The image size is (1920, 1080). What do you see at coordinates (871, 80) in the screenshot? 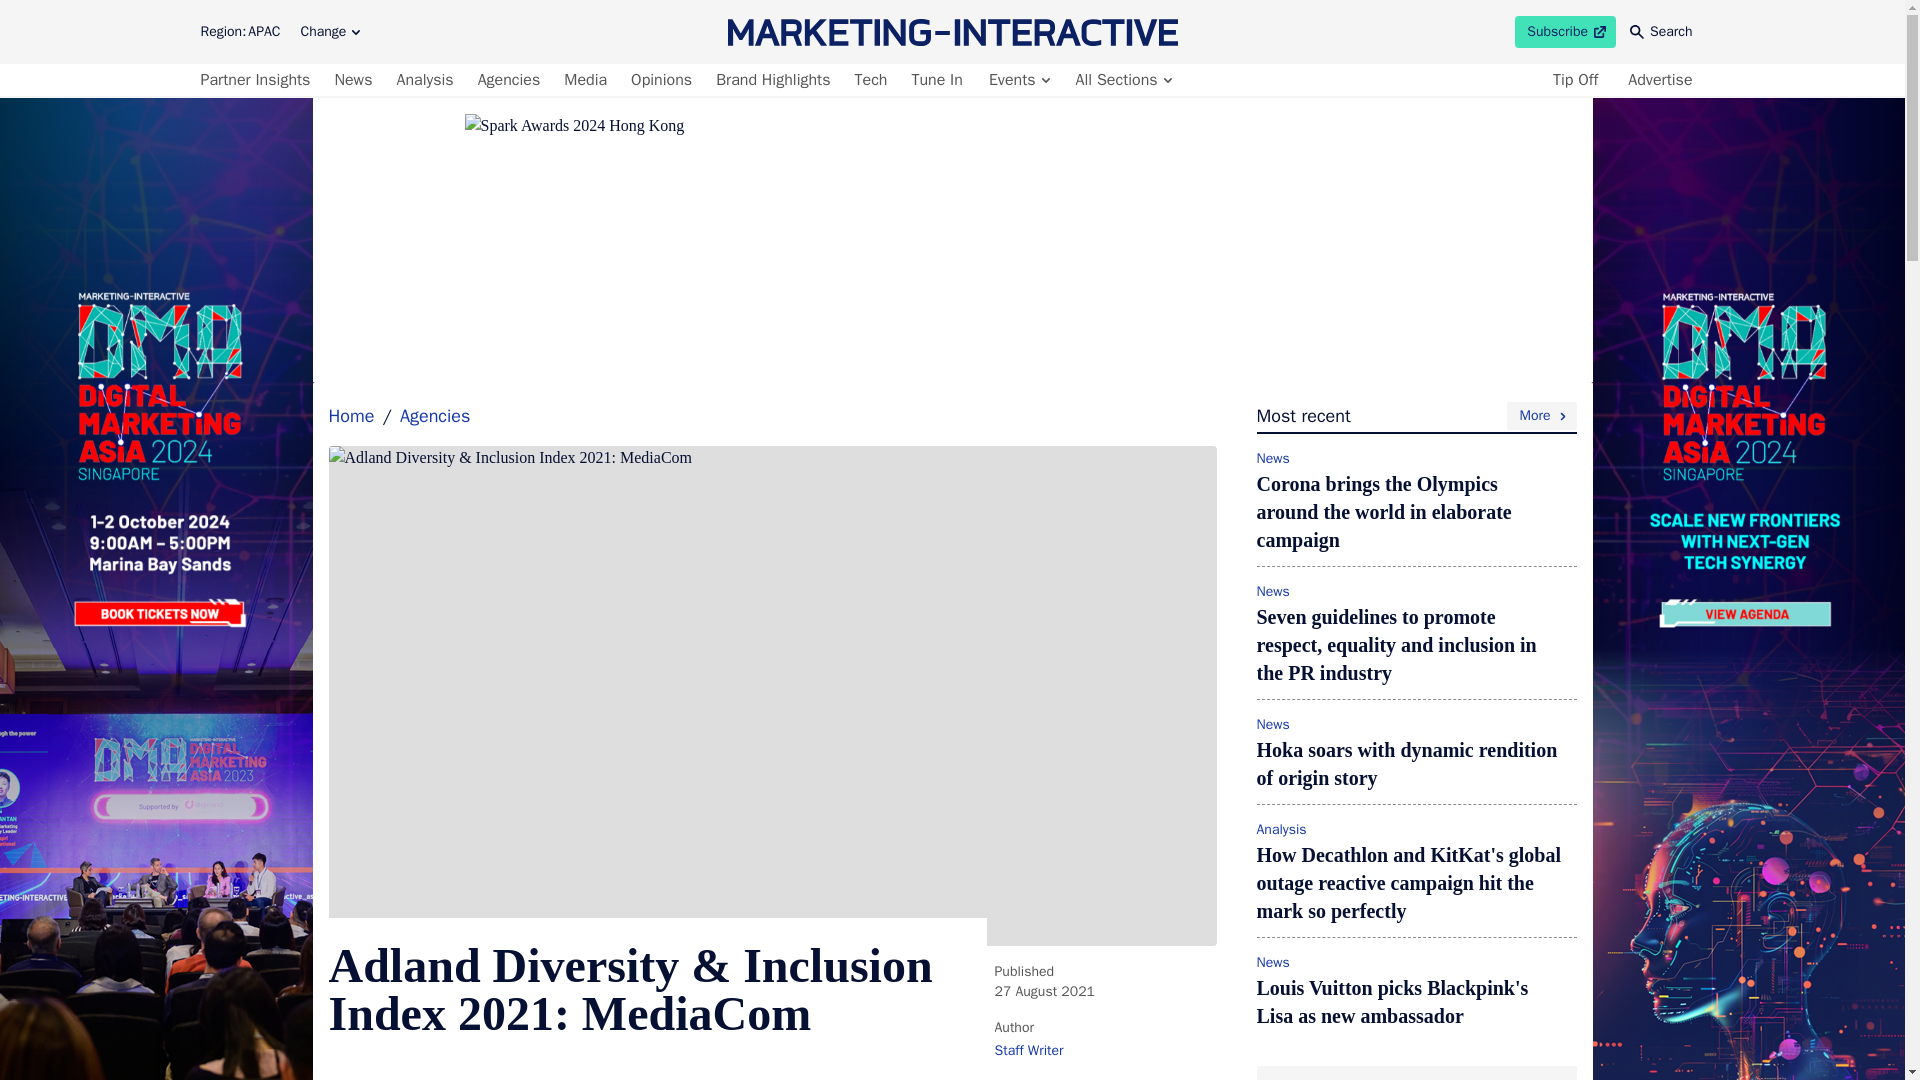
I see `Tech` at bounding box center [871, 80].